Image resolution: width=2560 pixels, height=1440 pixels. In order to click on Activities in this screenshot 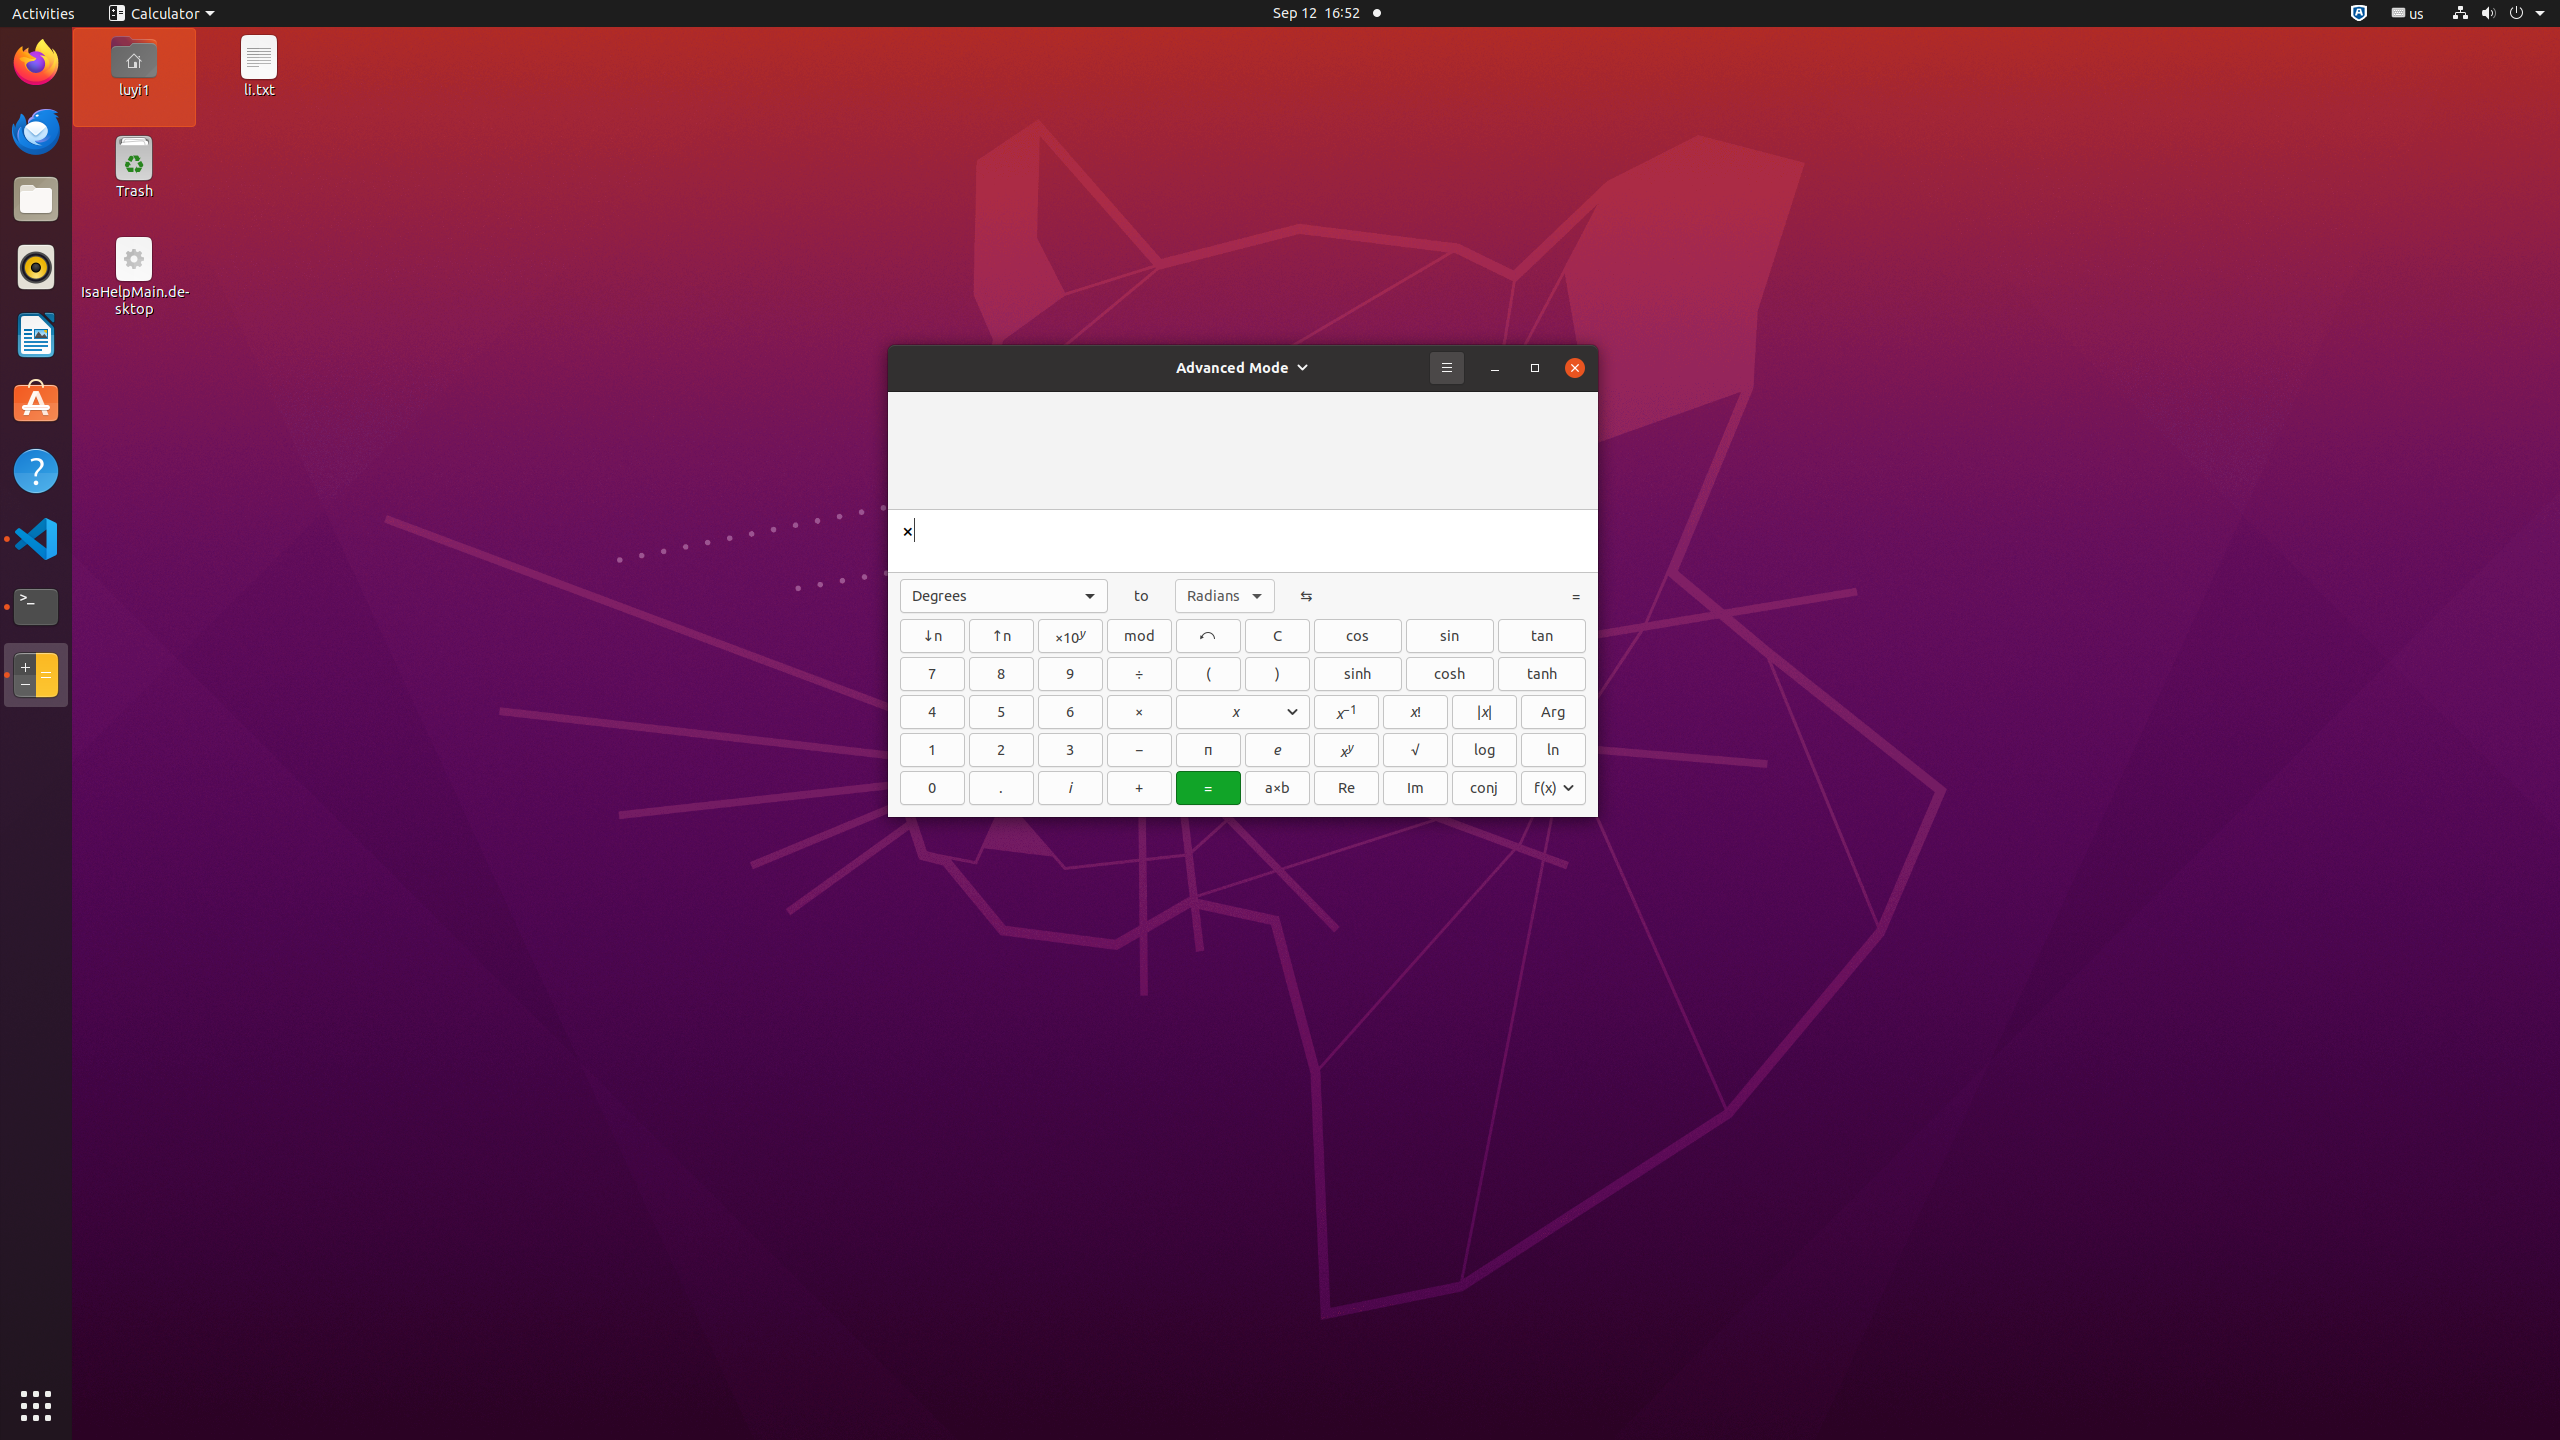, I will do `click(44, 14)`.